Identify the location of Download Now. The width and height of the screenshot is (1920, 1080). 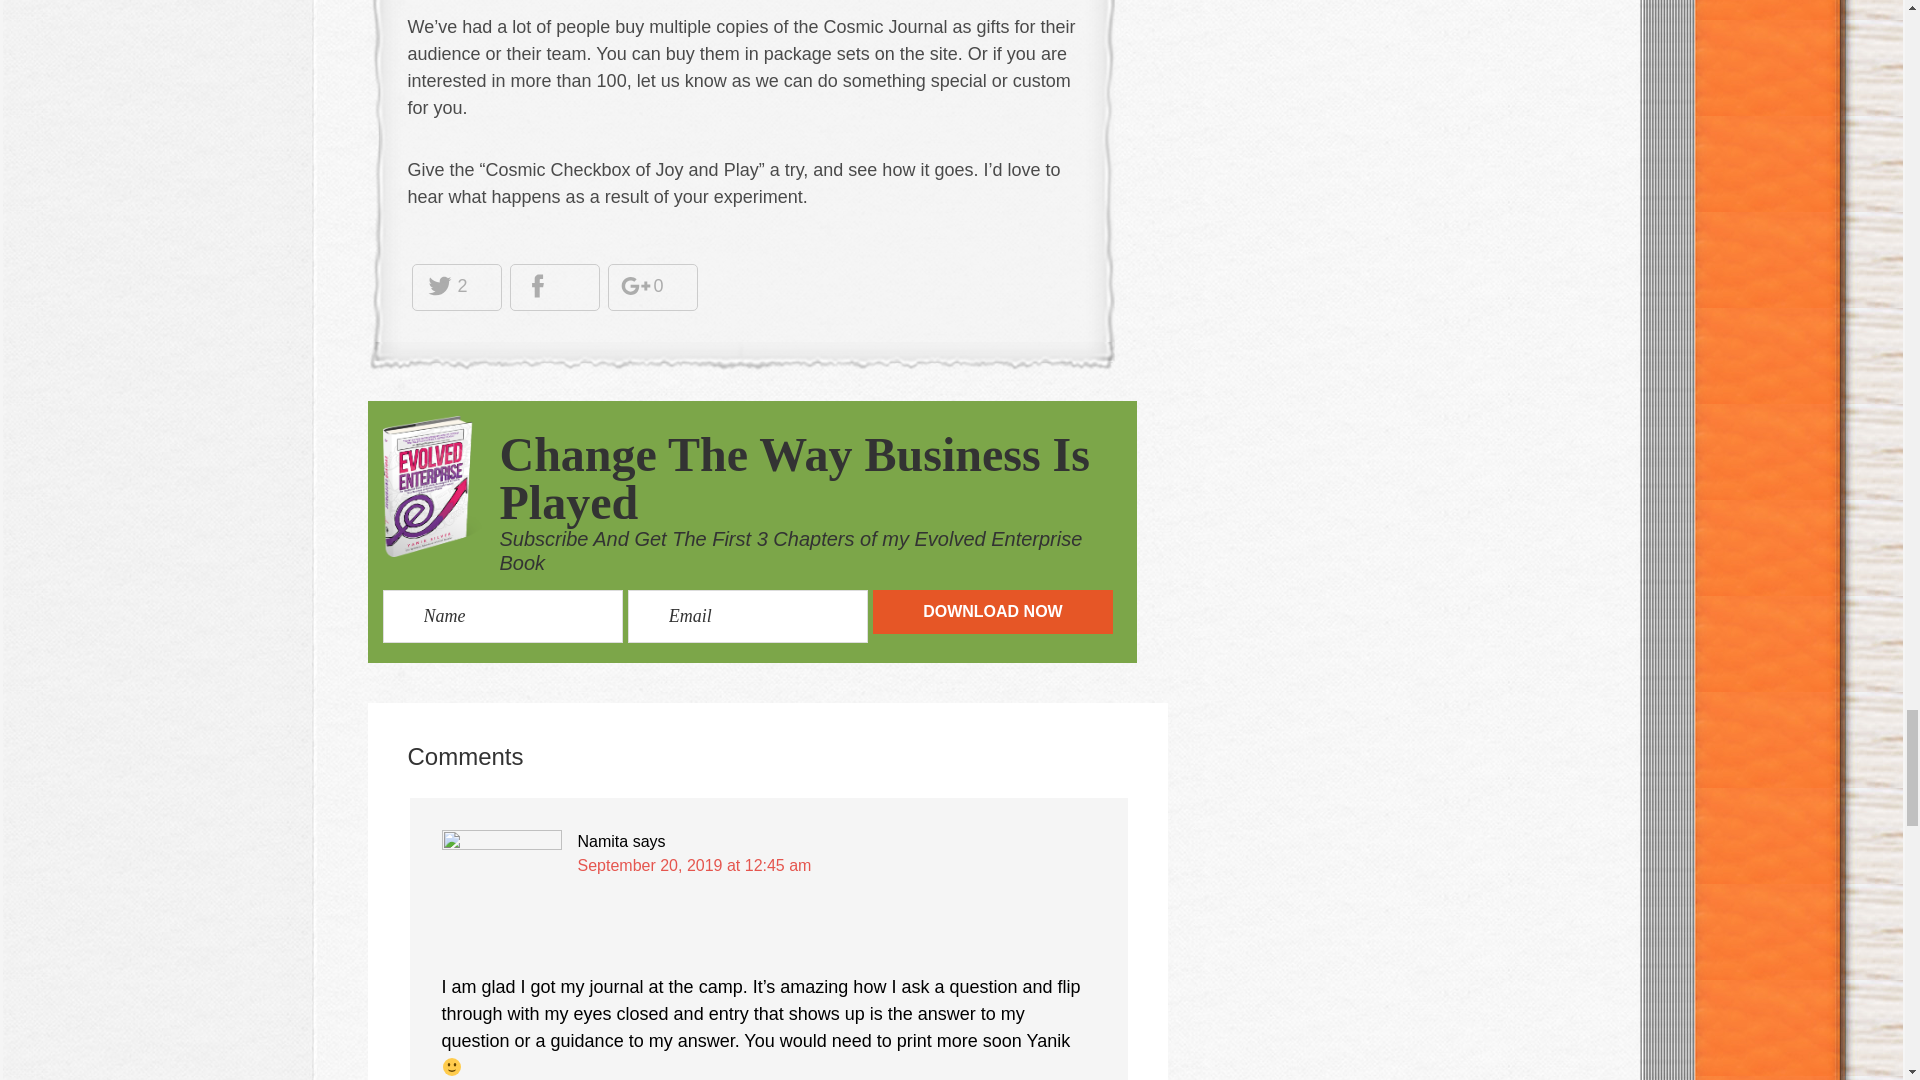
(993, 611).